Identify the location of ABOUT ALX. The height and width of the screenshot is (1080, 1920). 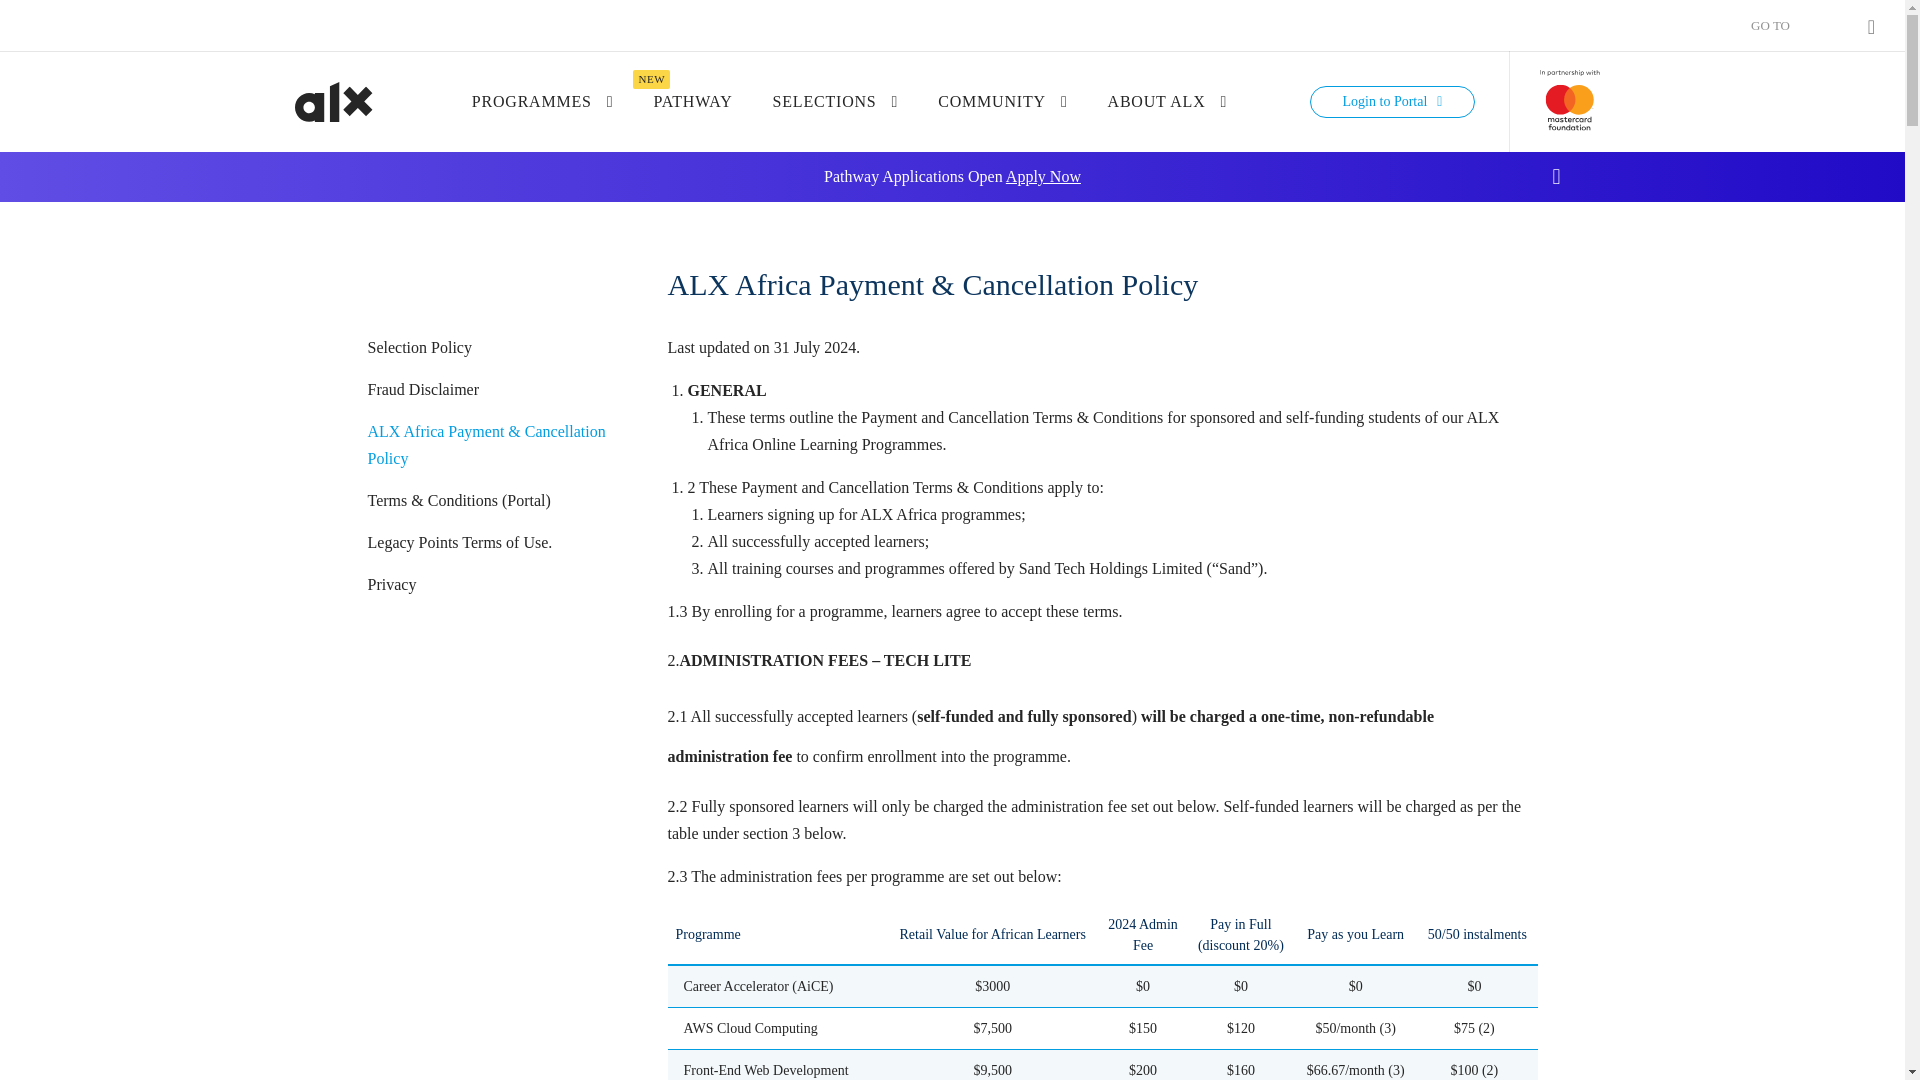
(1168, 102).